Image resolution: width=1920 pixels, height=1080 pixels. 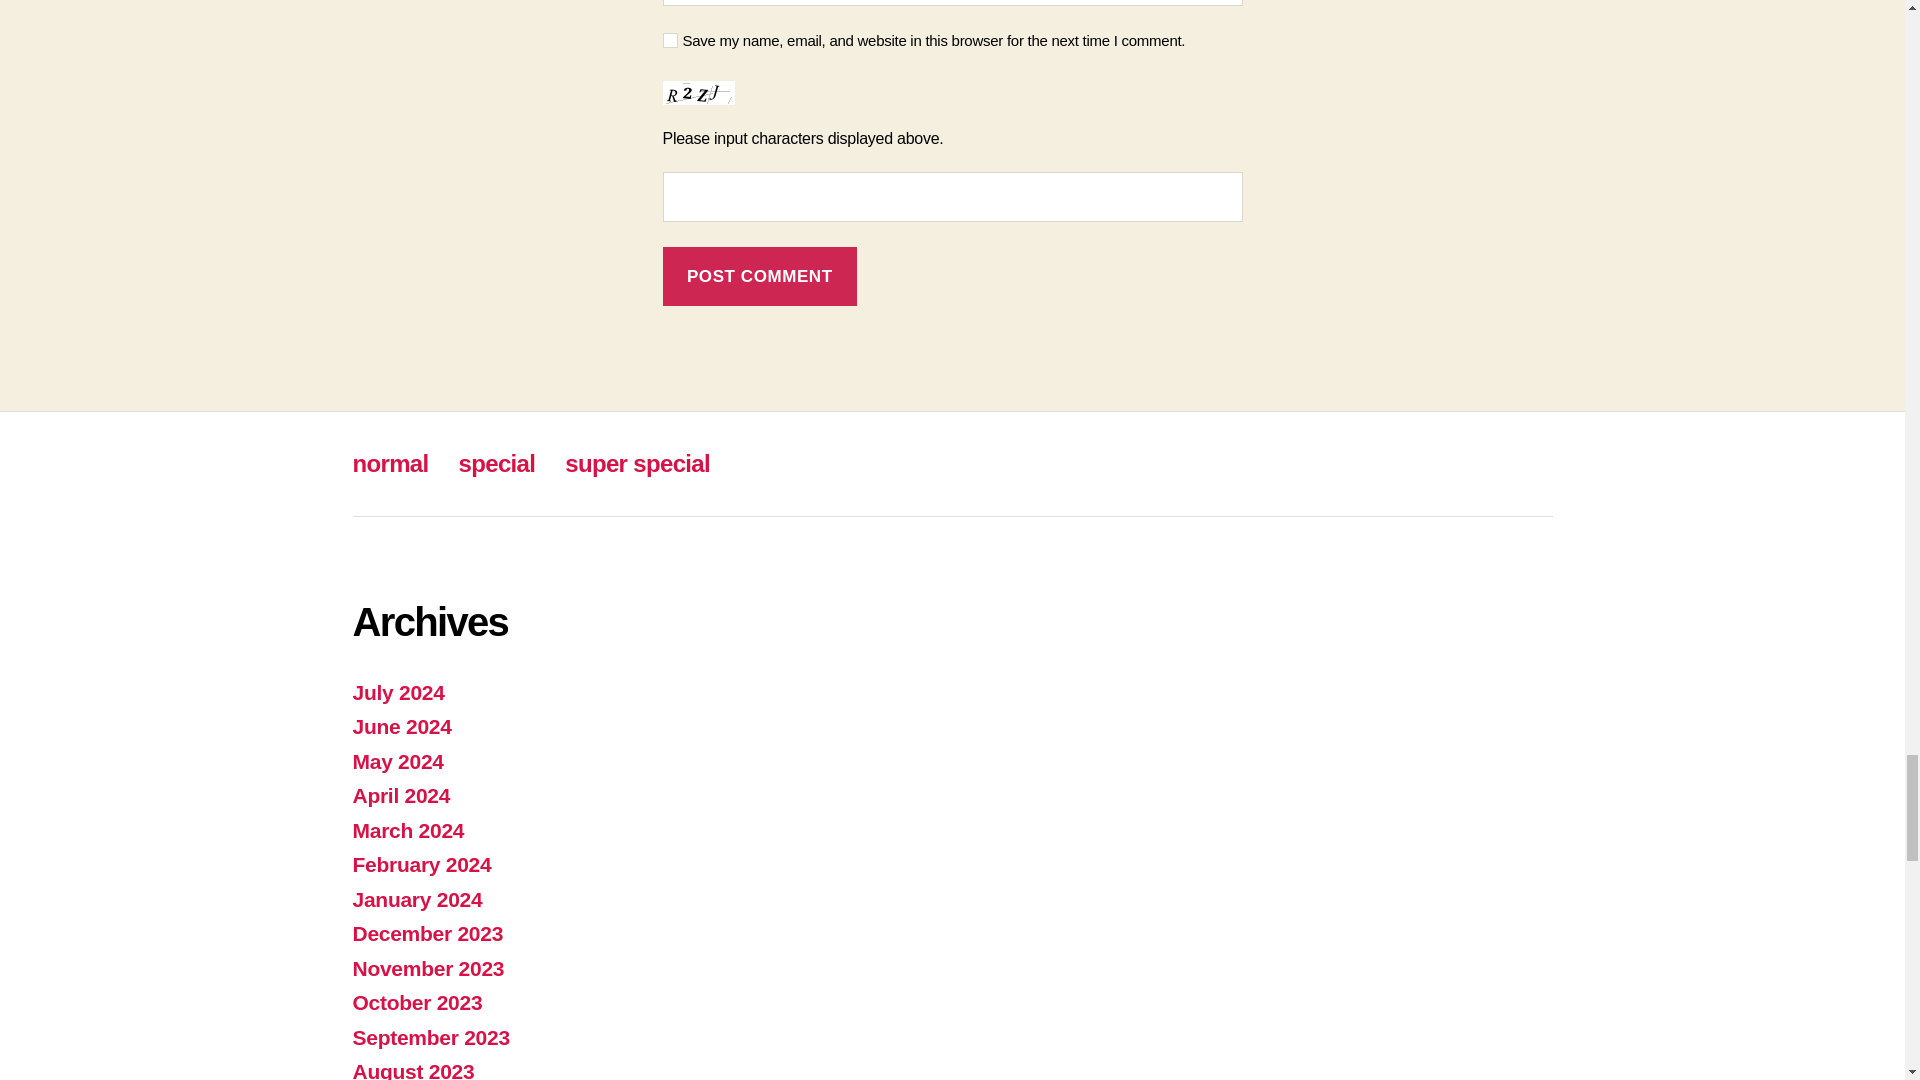 What do you see at coordinates (759, 276) in the screenshot?
I see `Post Comment` at bounding box center [759, 276].